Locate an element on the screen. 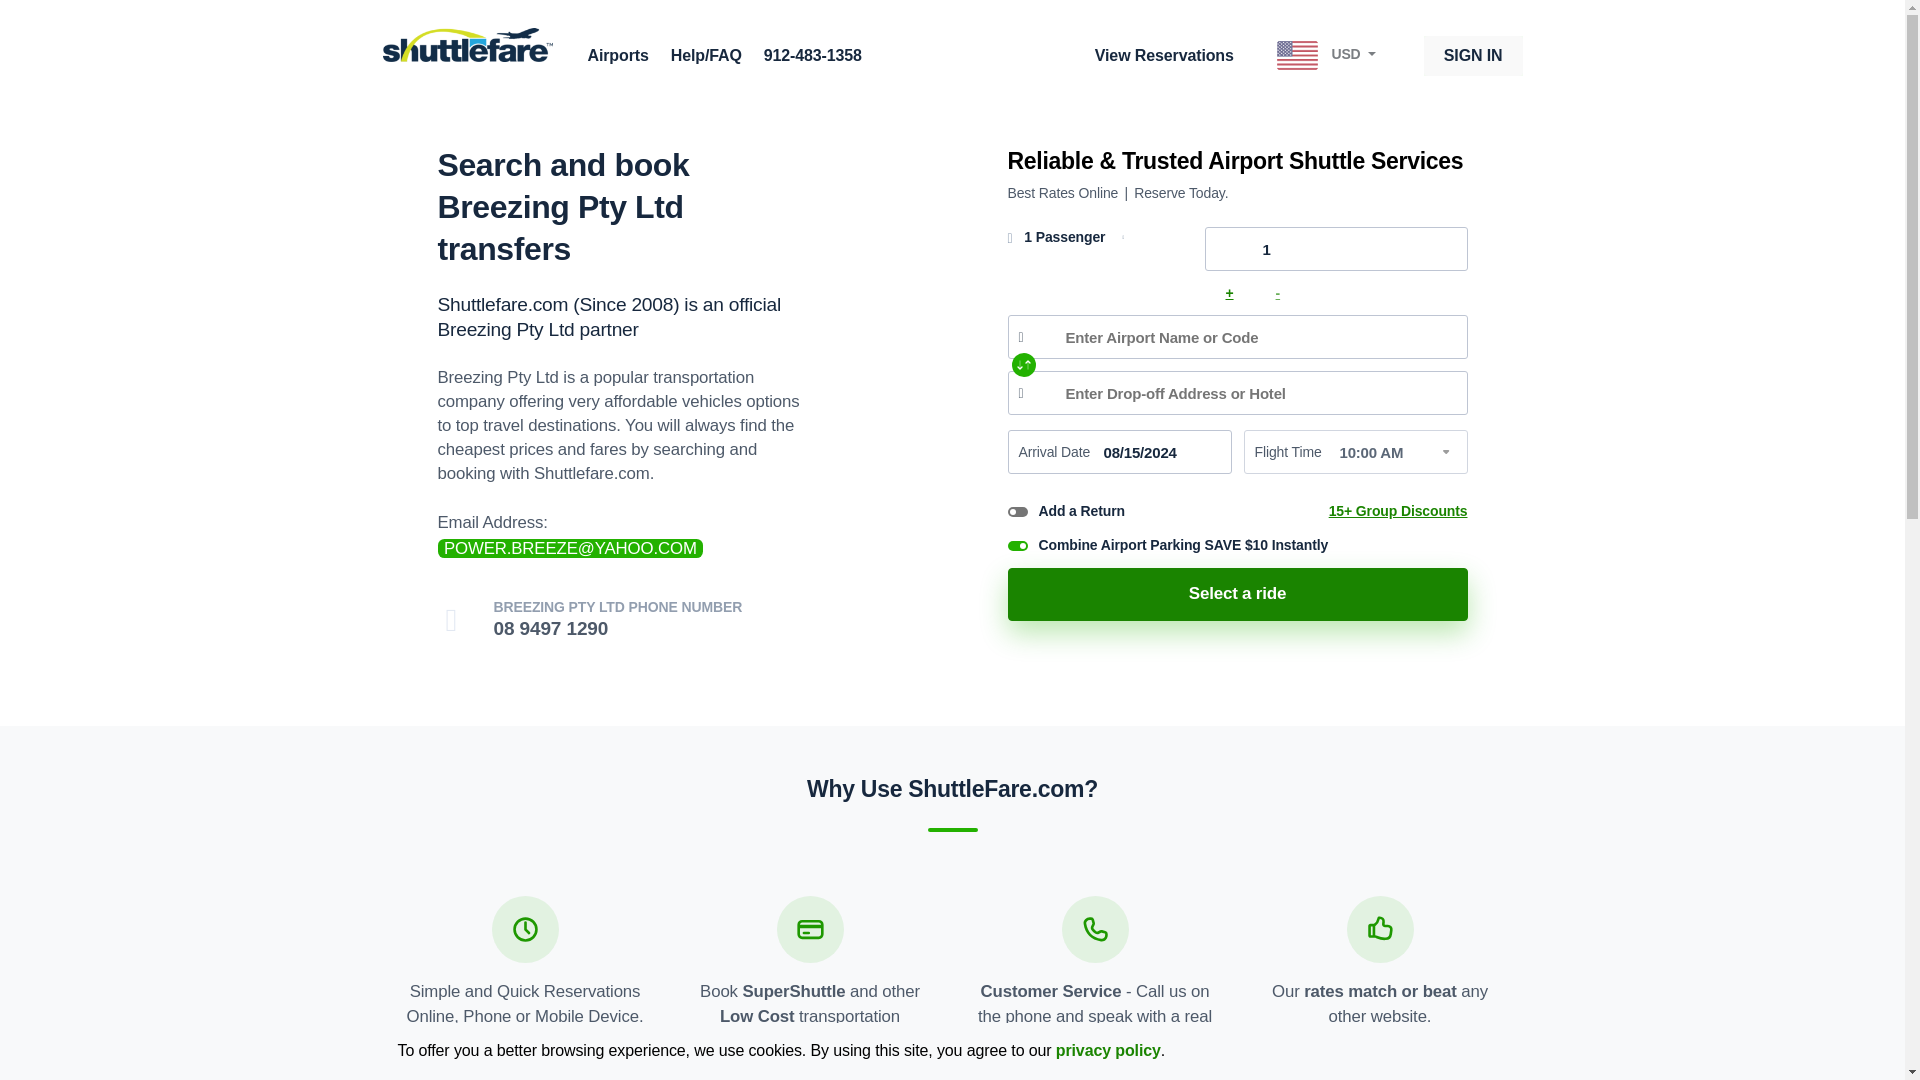 This screenshot has width=1920, height=1080. SIGN IN is located at coordinates (1473, 55).